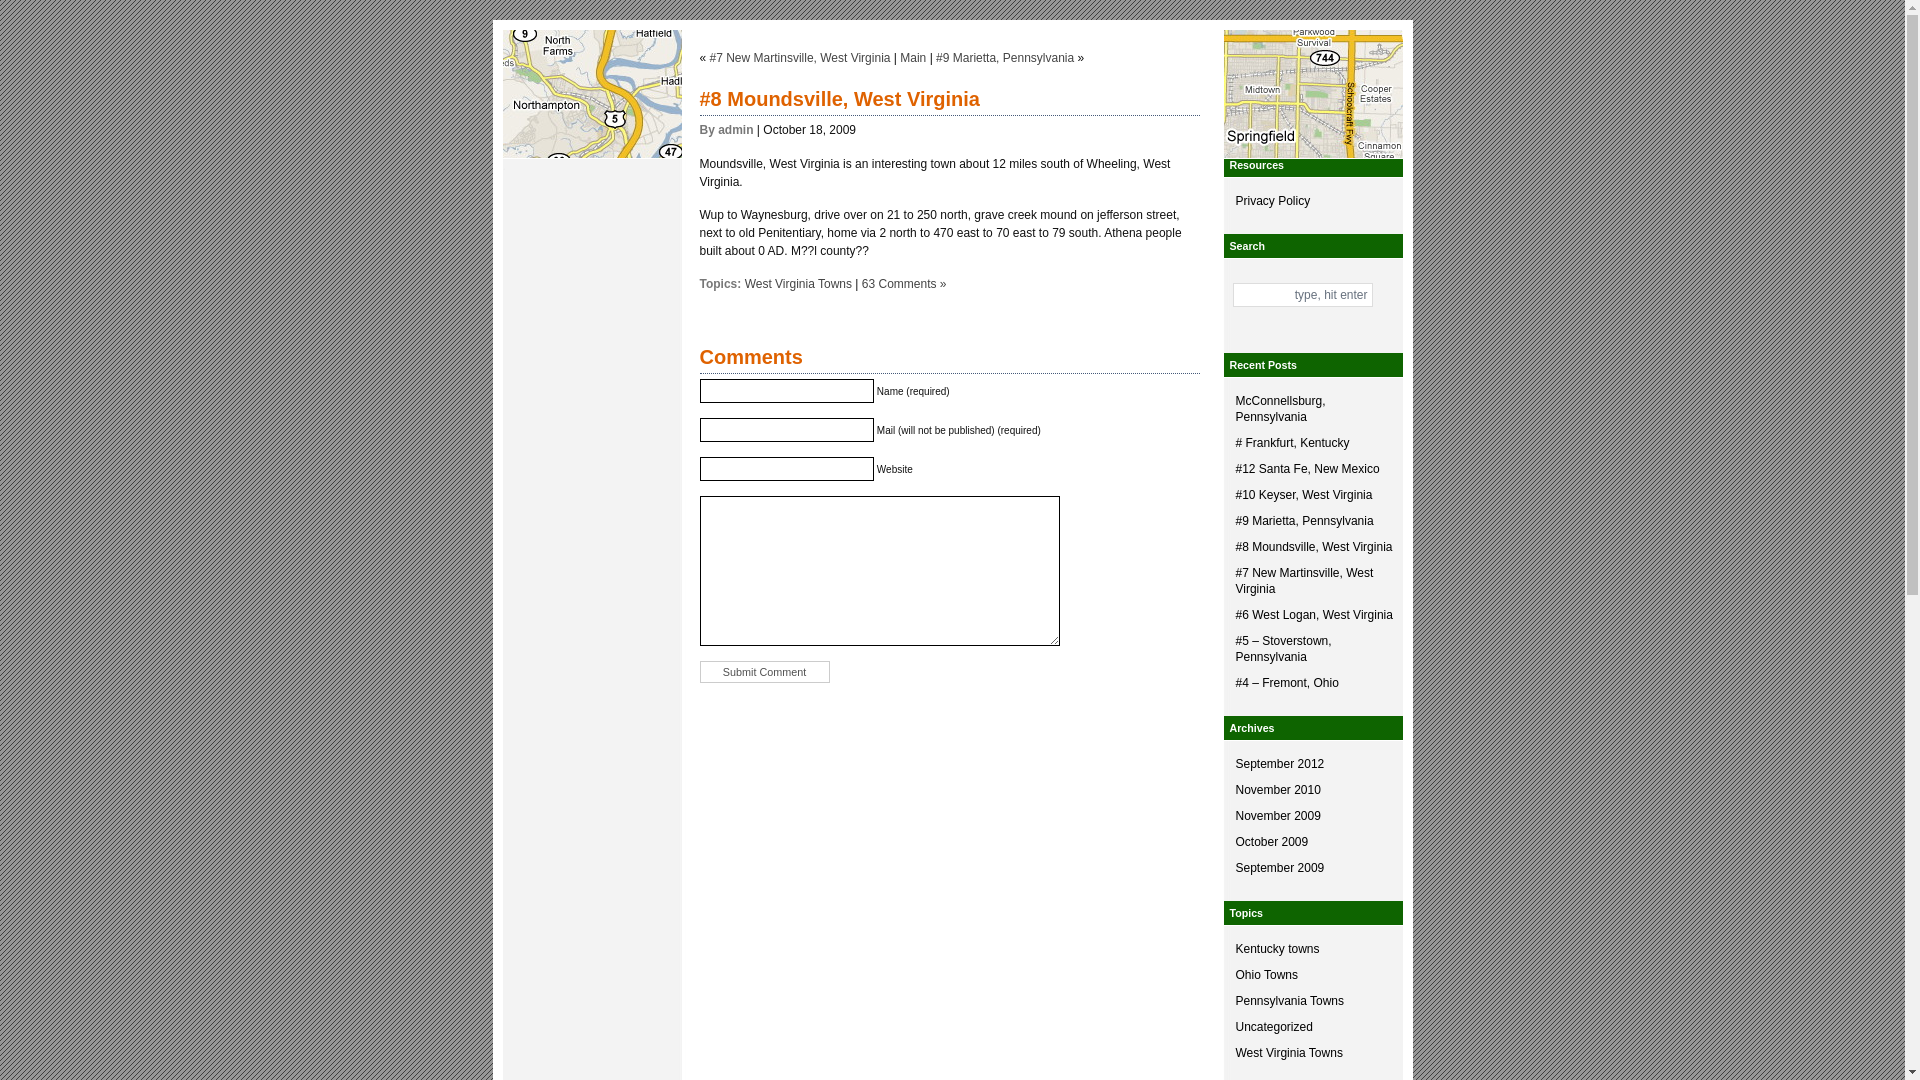 Image resolution: width=1920 pixels, height=1080 pixels. What do you see at coordinates (592, 493) in the screenshot?
I see `Advertisement` at bounding box center [592, 493].